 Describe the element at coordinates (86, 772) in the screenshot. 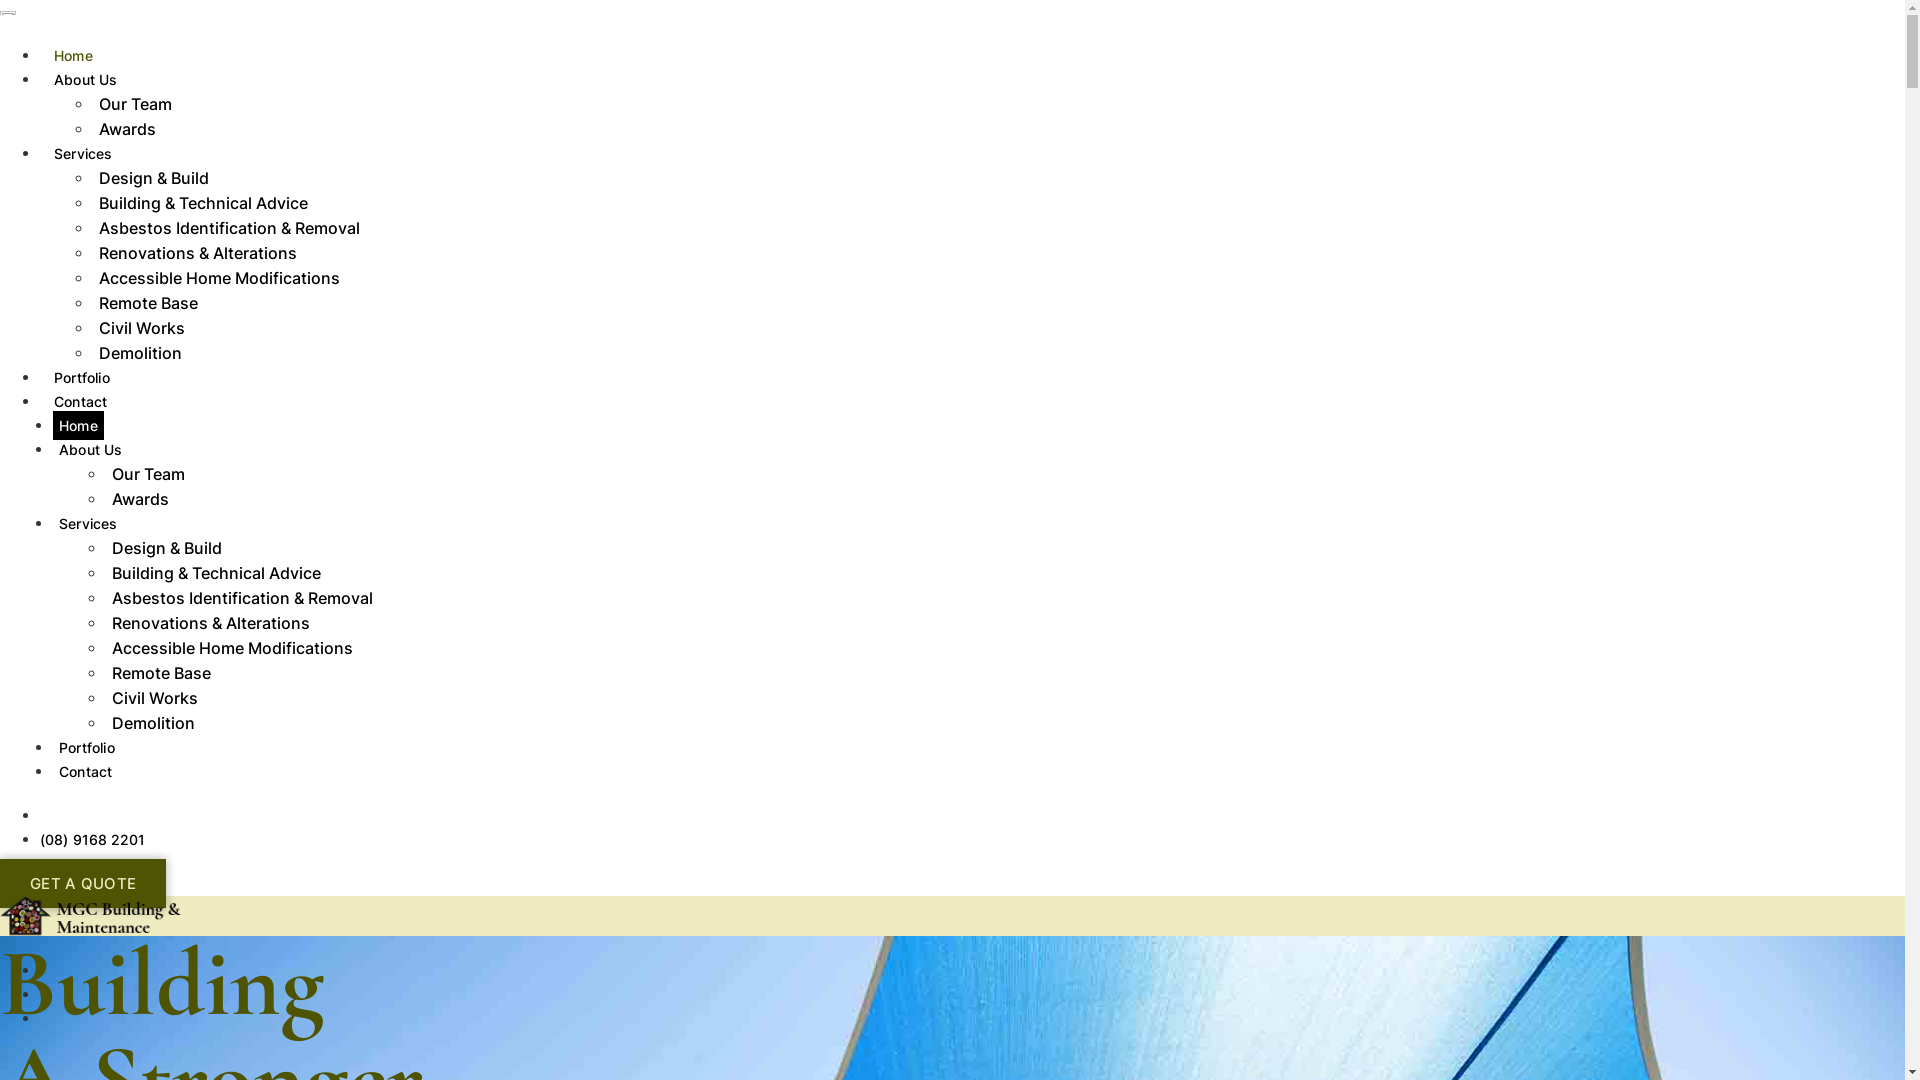

I see `Contact` at that location.